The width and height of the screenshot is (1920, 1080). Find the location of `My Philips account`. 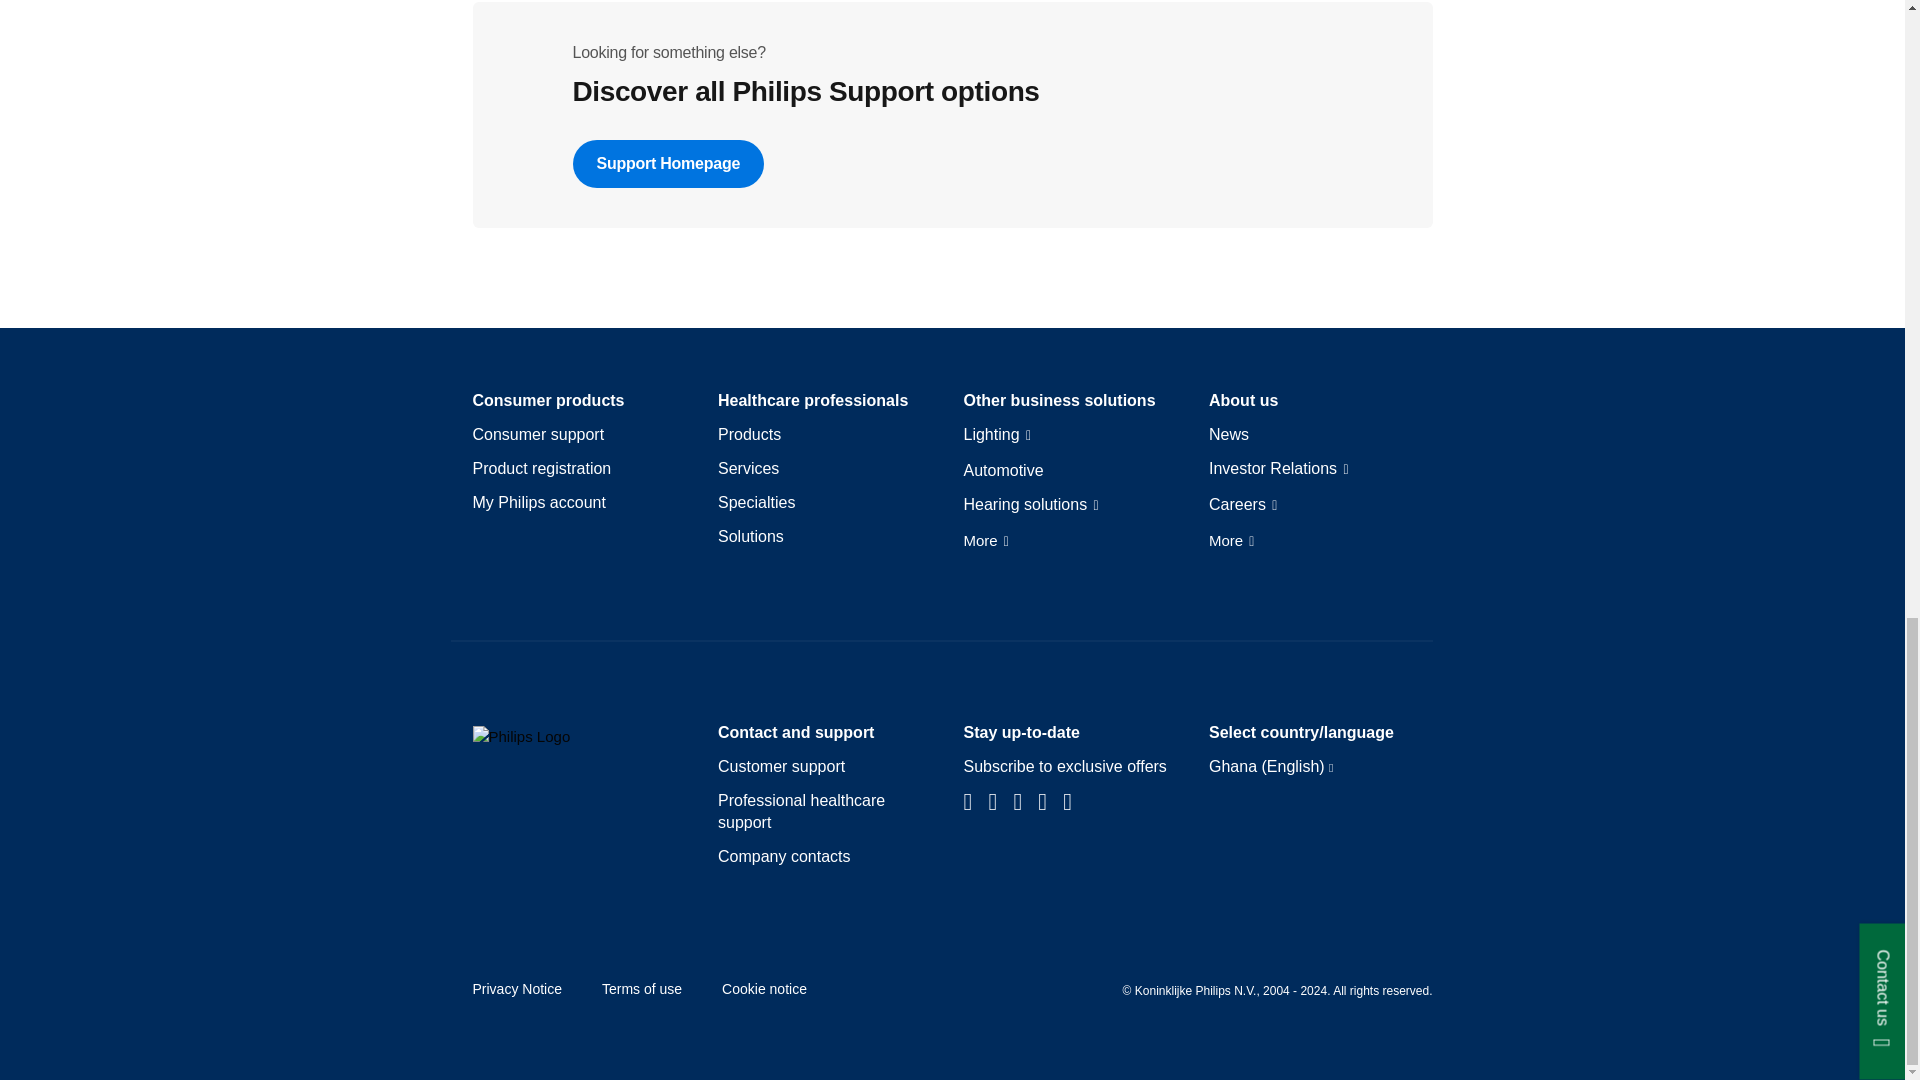

My Philips account is located at coordinates (538, 503).